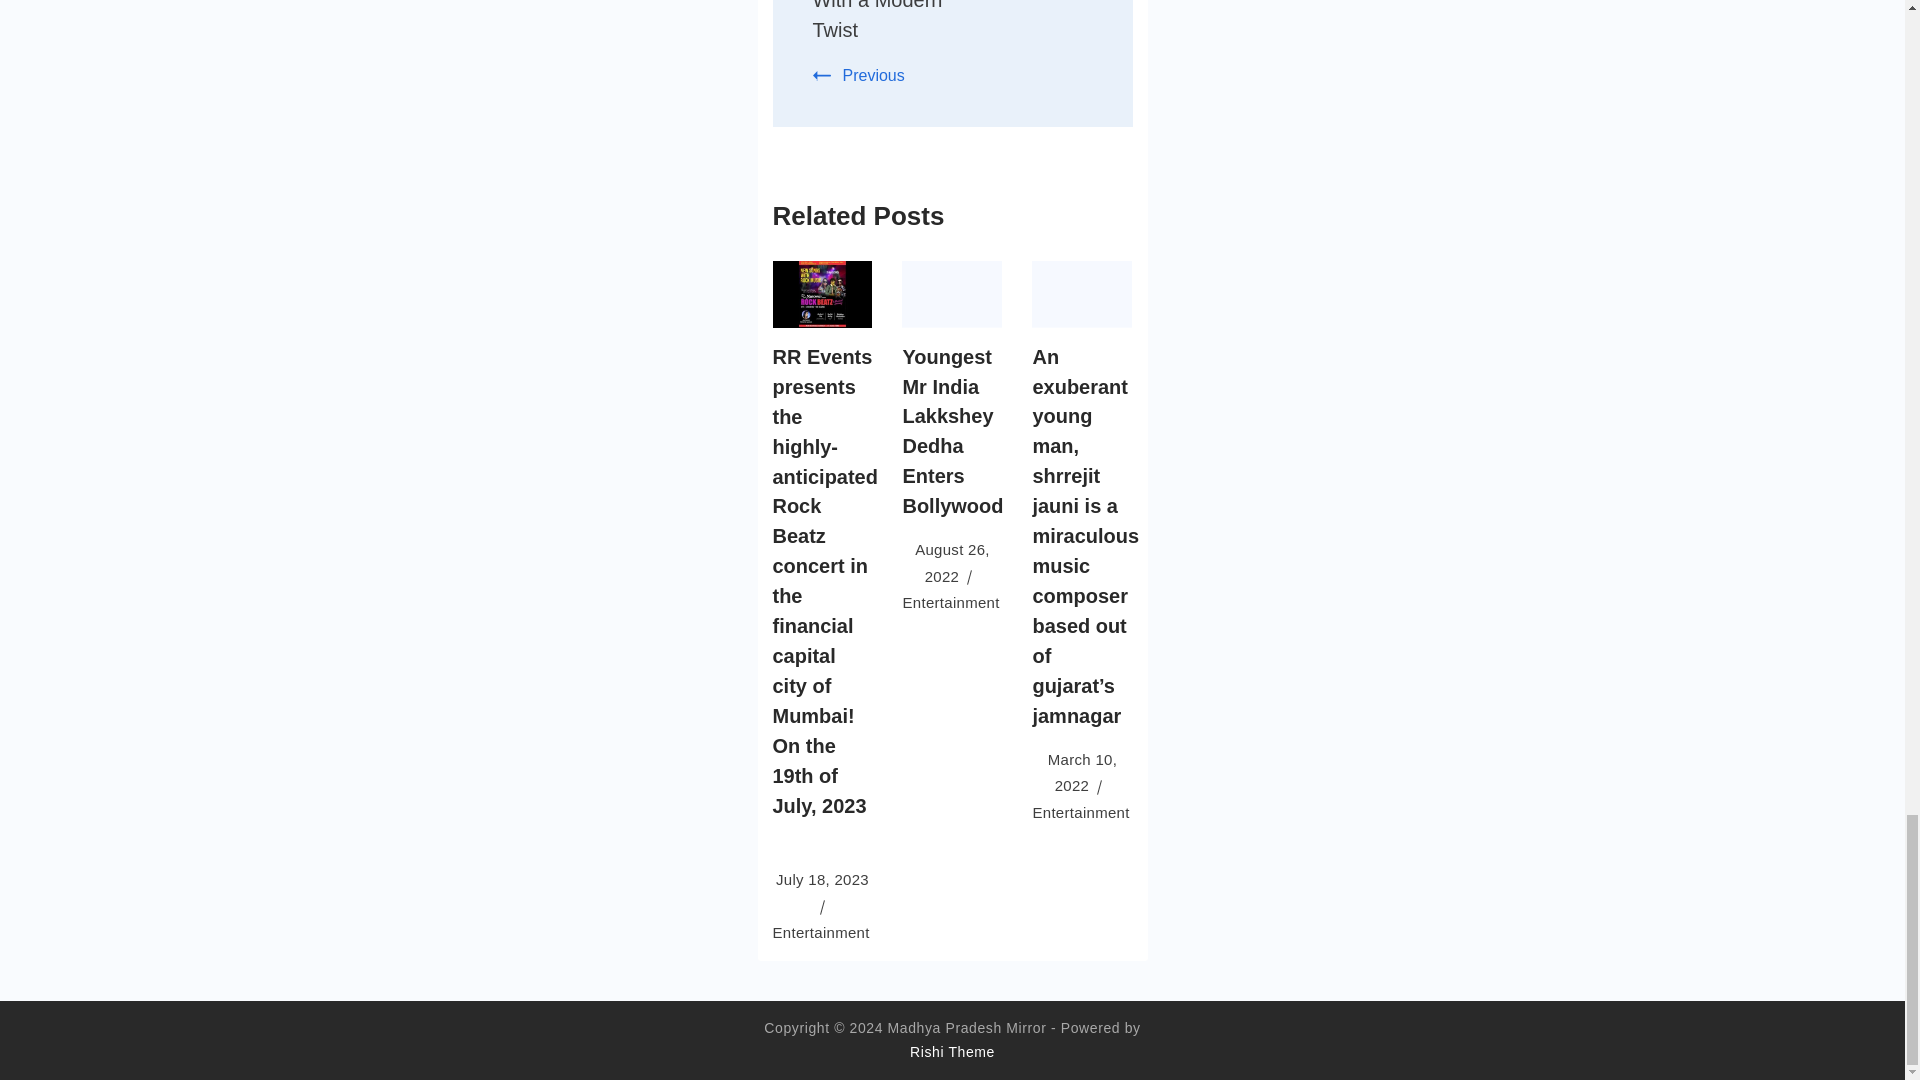 The image size is (1920, 1080). I want to click on Entertainment, so click(950, 602).